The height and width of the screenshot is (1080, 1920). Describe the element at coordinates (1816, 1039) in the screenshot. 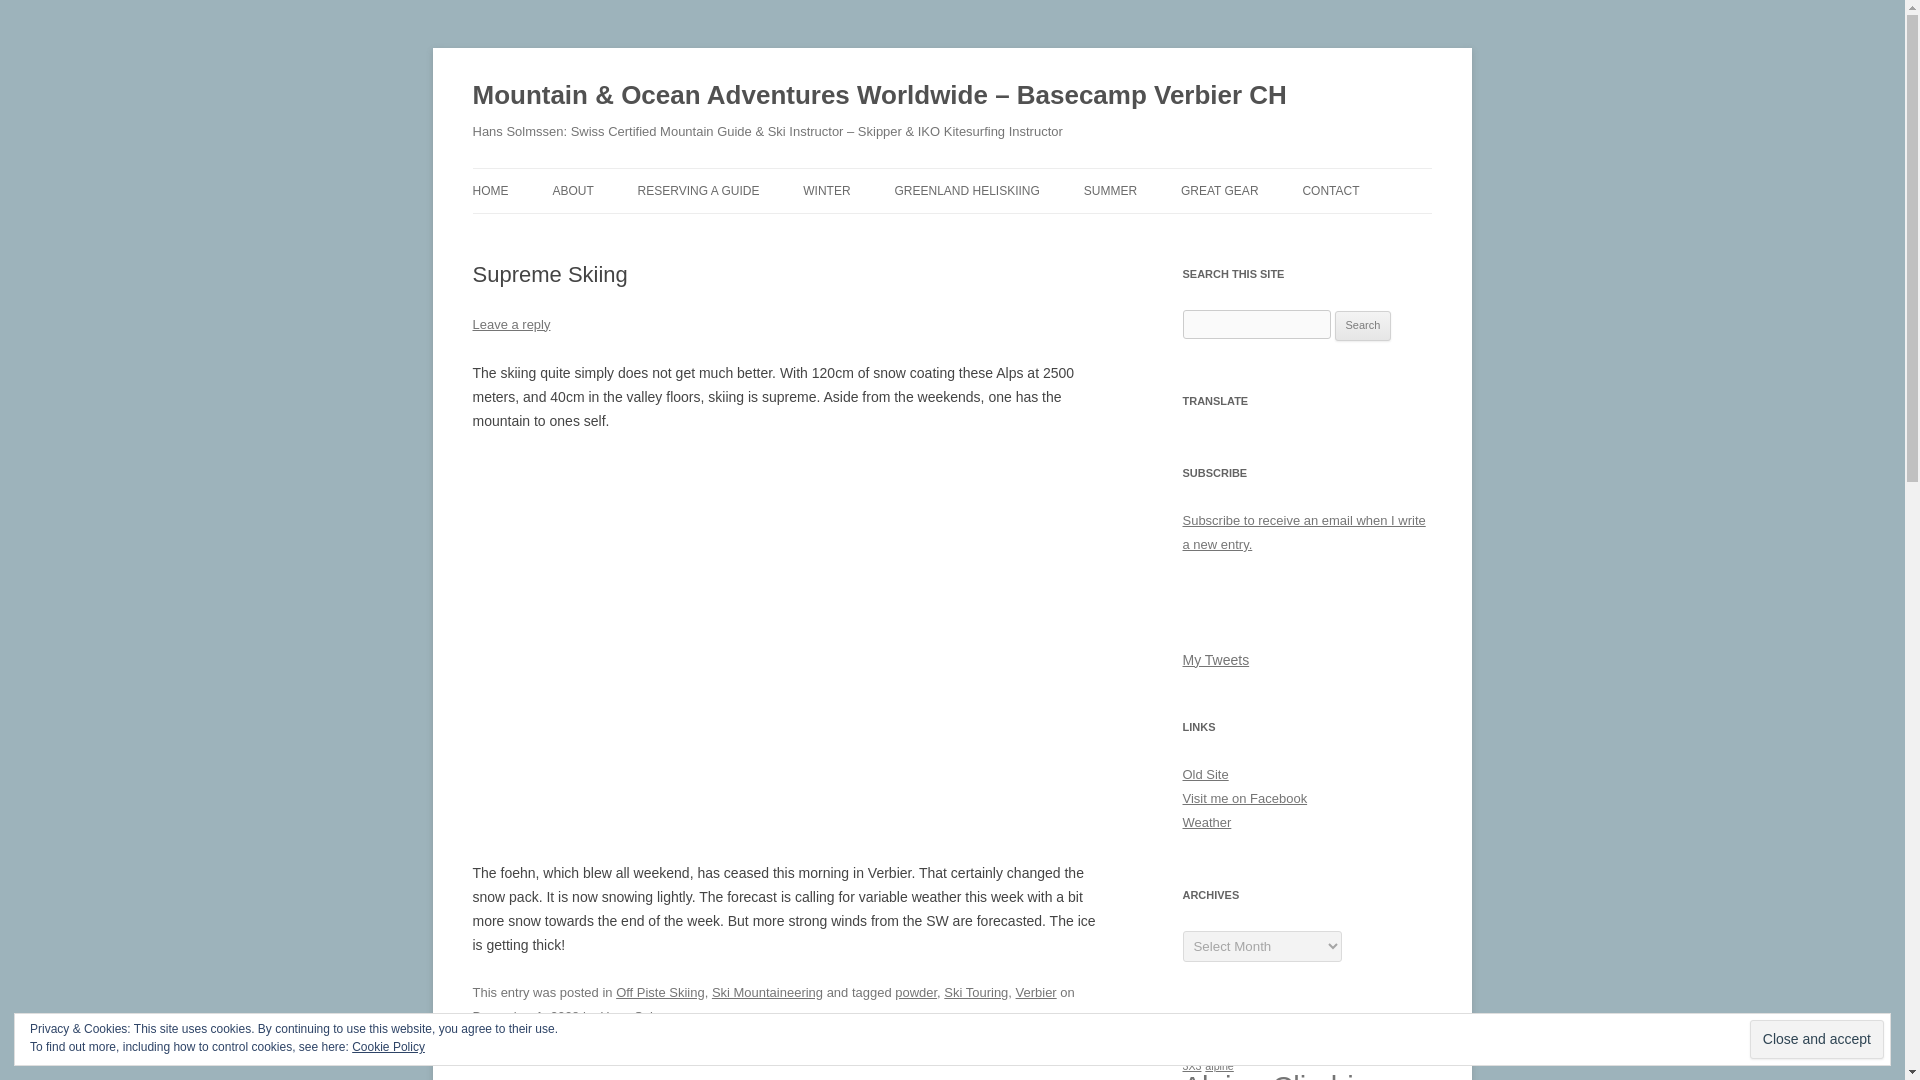

I see `Close and accept` at that location.